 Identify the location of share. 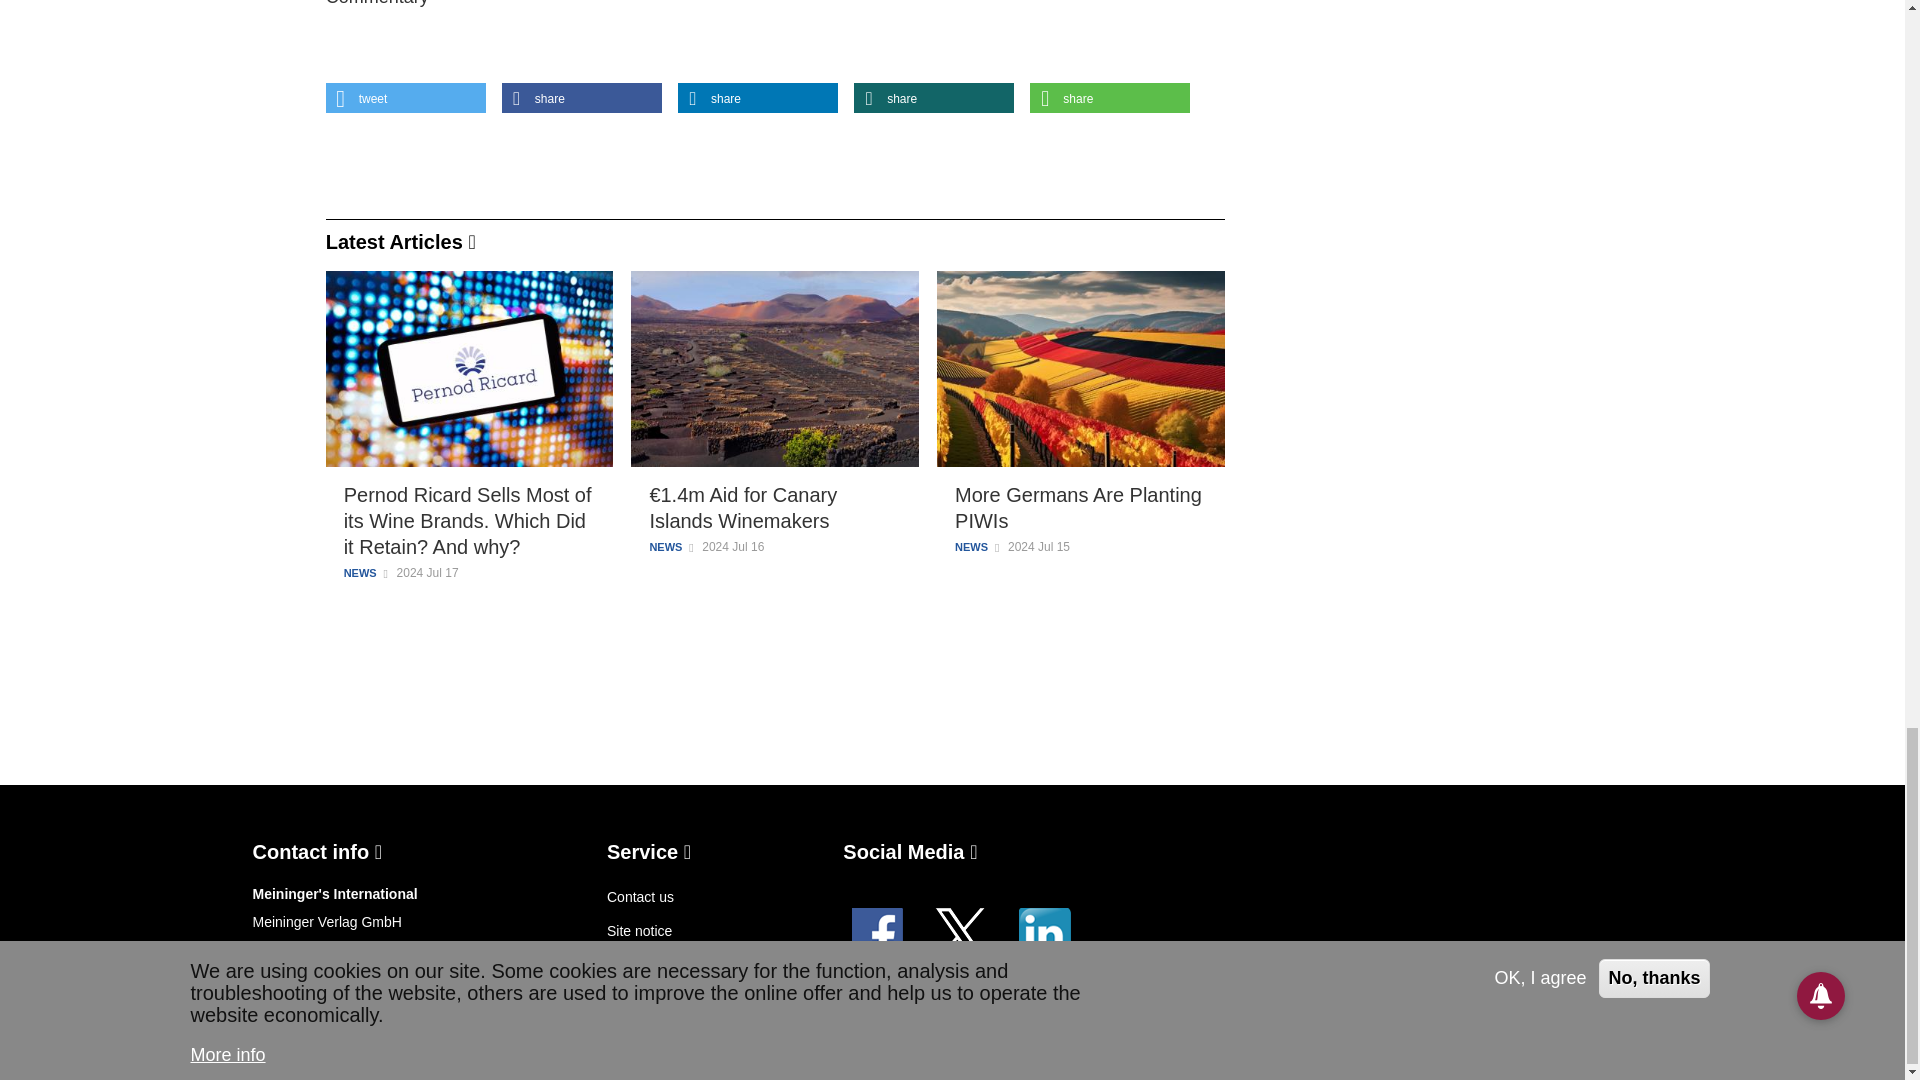
(582, 98).